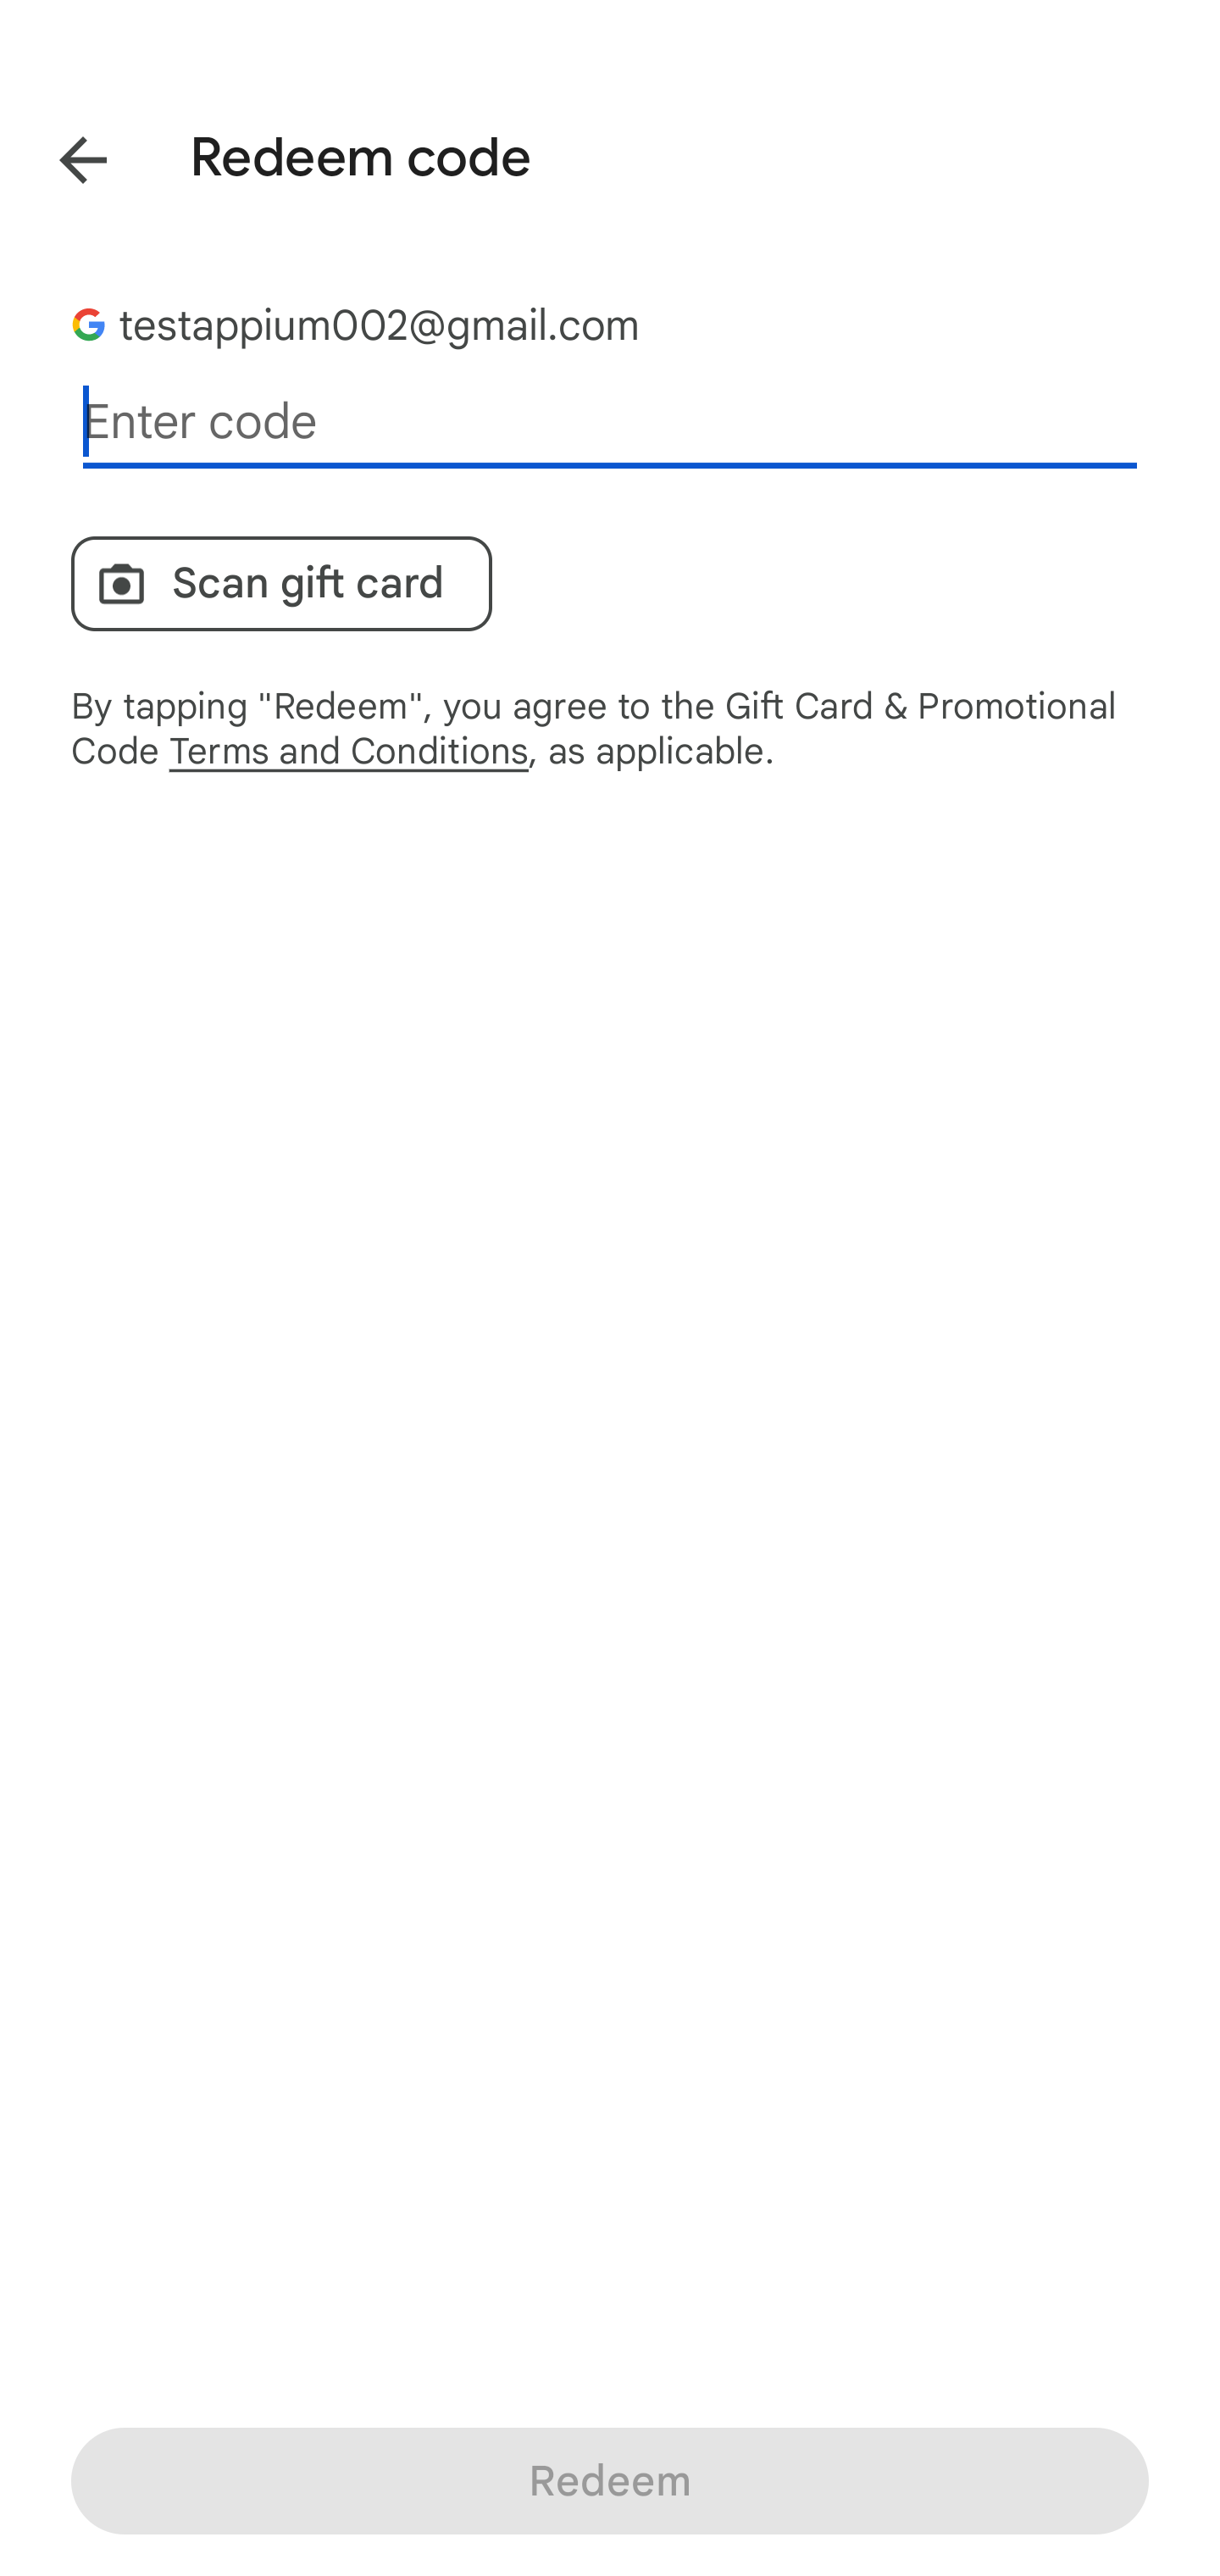 The width and height of the screenshot is (1220, 2576). Describe the element at coordinates (610, 422) in the screenshot. I see `Enter code` at that location.